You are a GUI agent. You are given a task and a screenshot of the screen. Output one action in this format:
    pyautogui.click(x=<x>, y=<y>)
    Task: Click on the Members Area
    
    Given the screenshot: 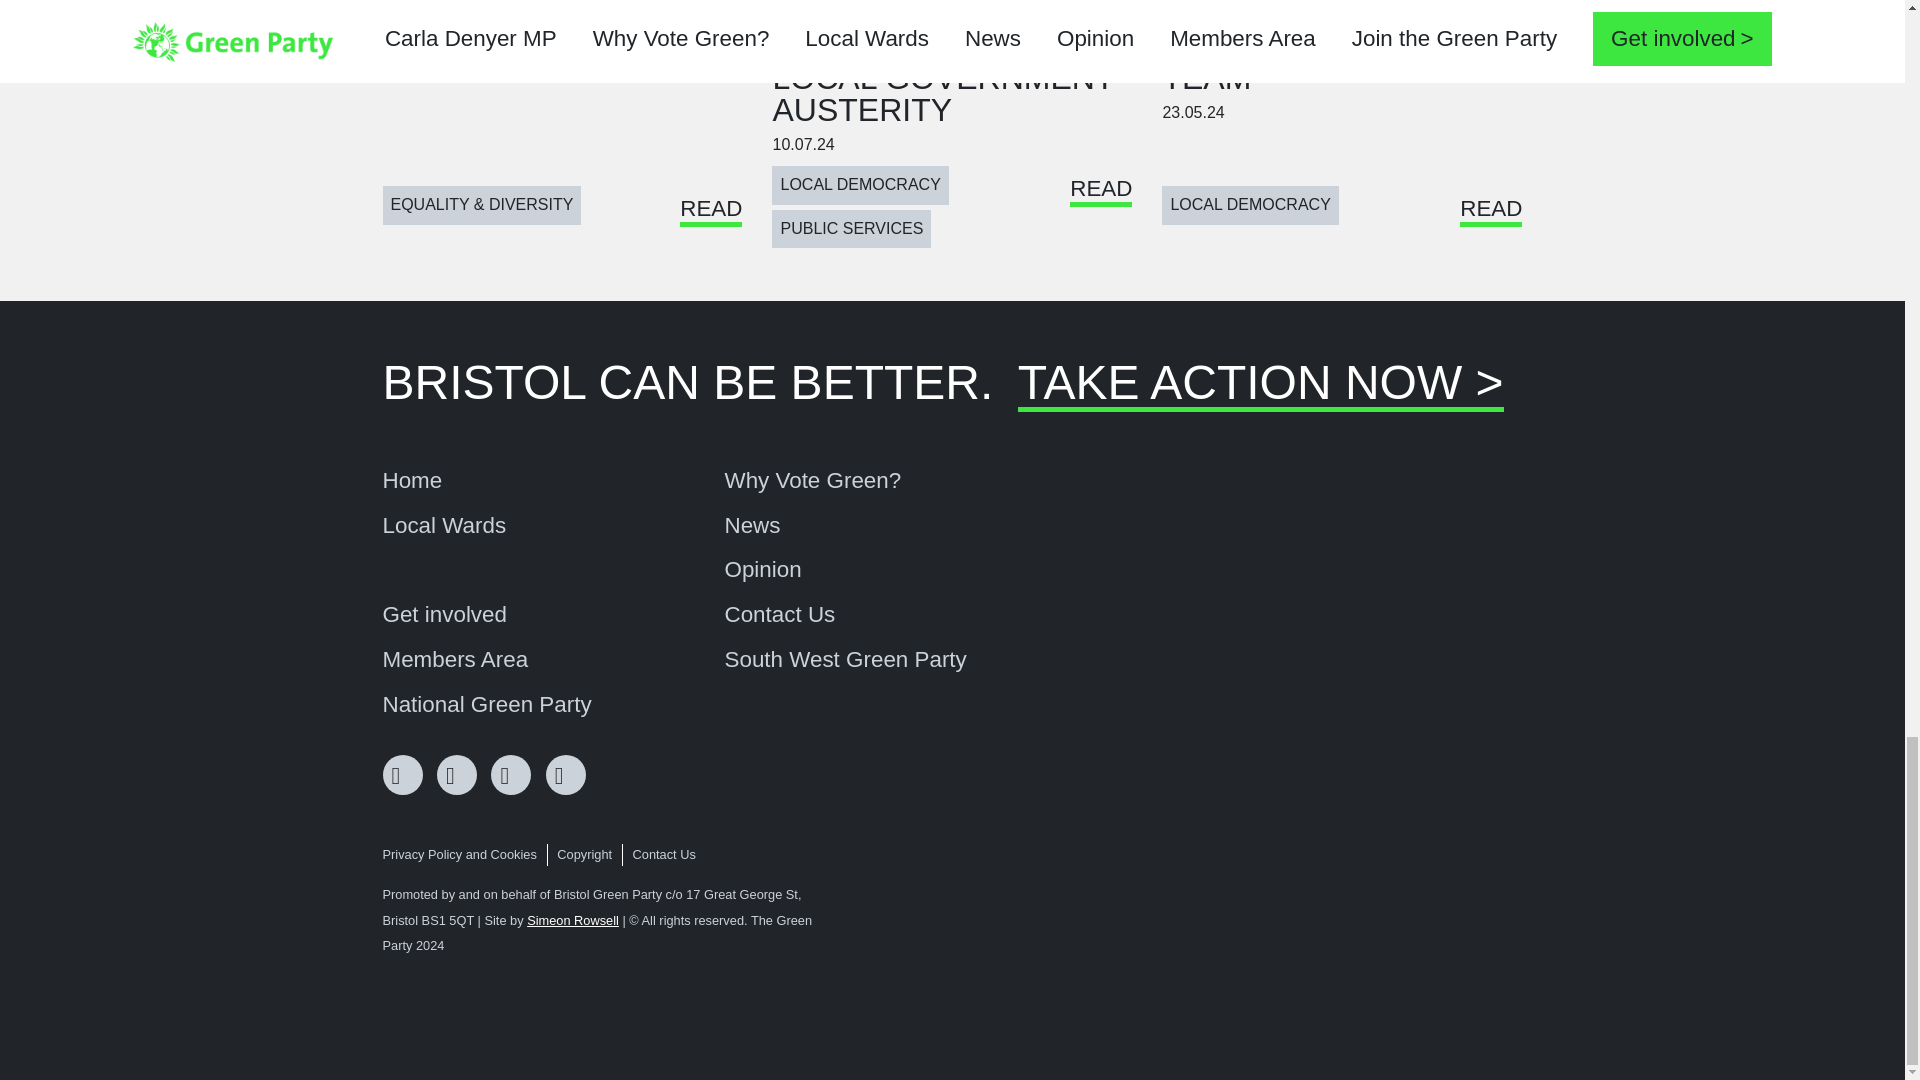 What is the action you would take?
    pyautogui.click(x=455, y=660)
    